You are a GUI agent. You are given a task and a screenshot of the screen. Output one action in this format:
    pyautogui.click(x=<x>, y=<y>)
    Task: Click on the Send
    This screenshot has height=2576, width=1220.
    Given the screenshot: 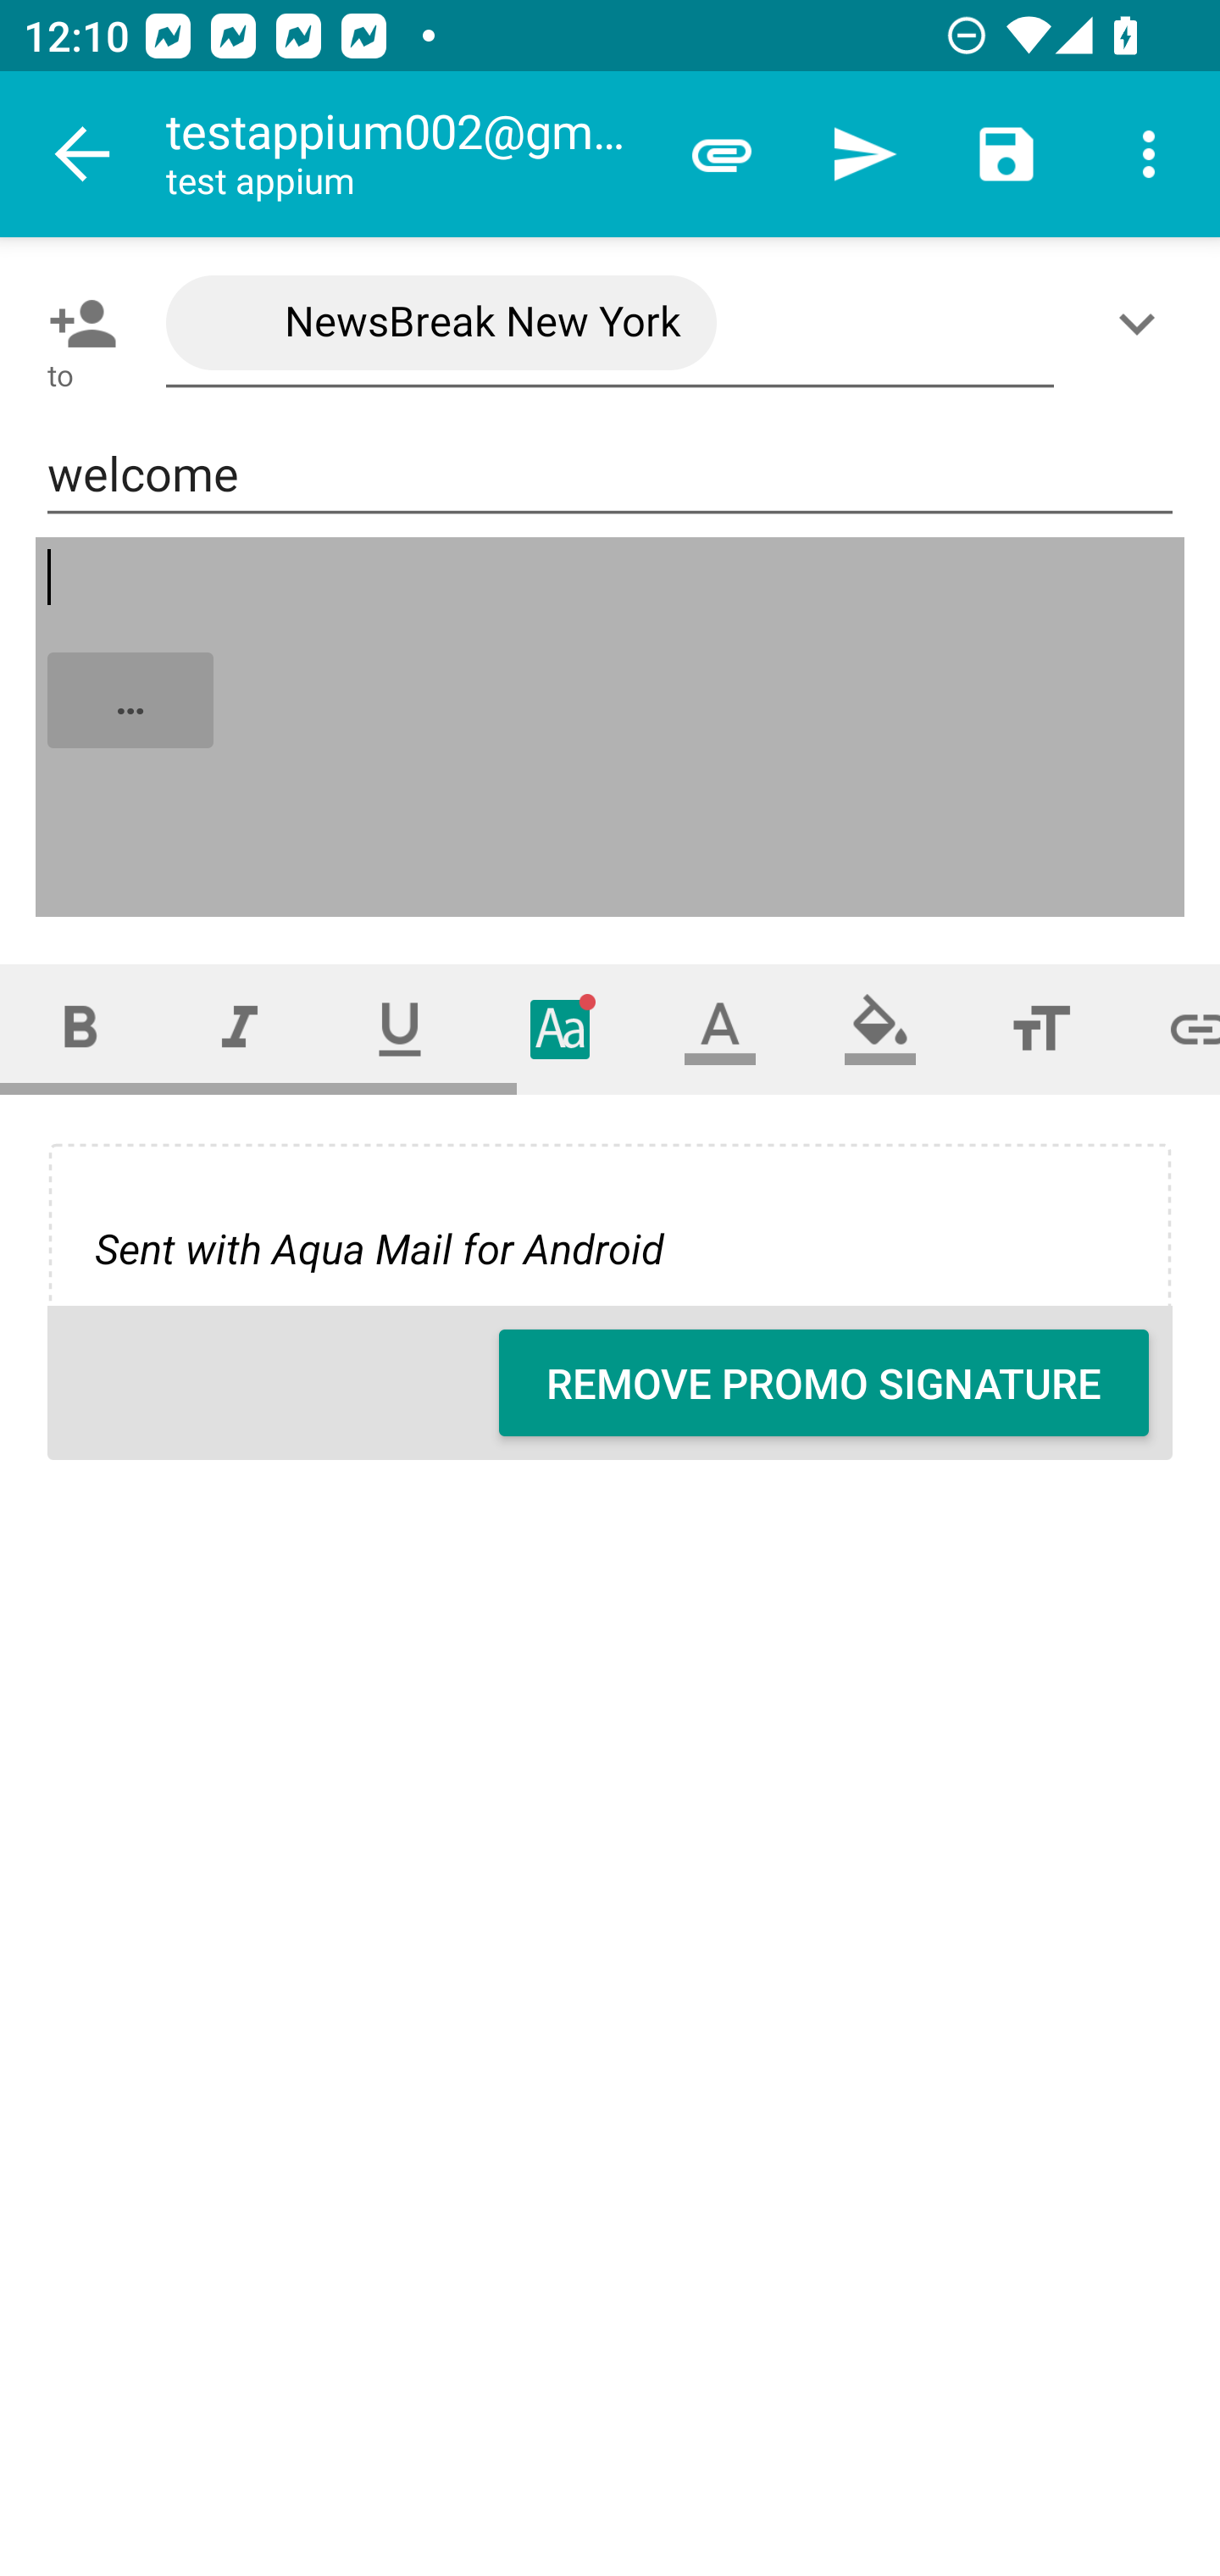 What is the action you would take?
    pyautogui.click(x=864, y=154)
    